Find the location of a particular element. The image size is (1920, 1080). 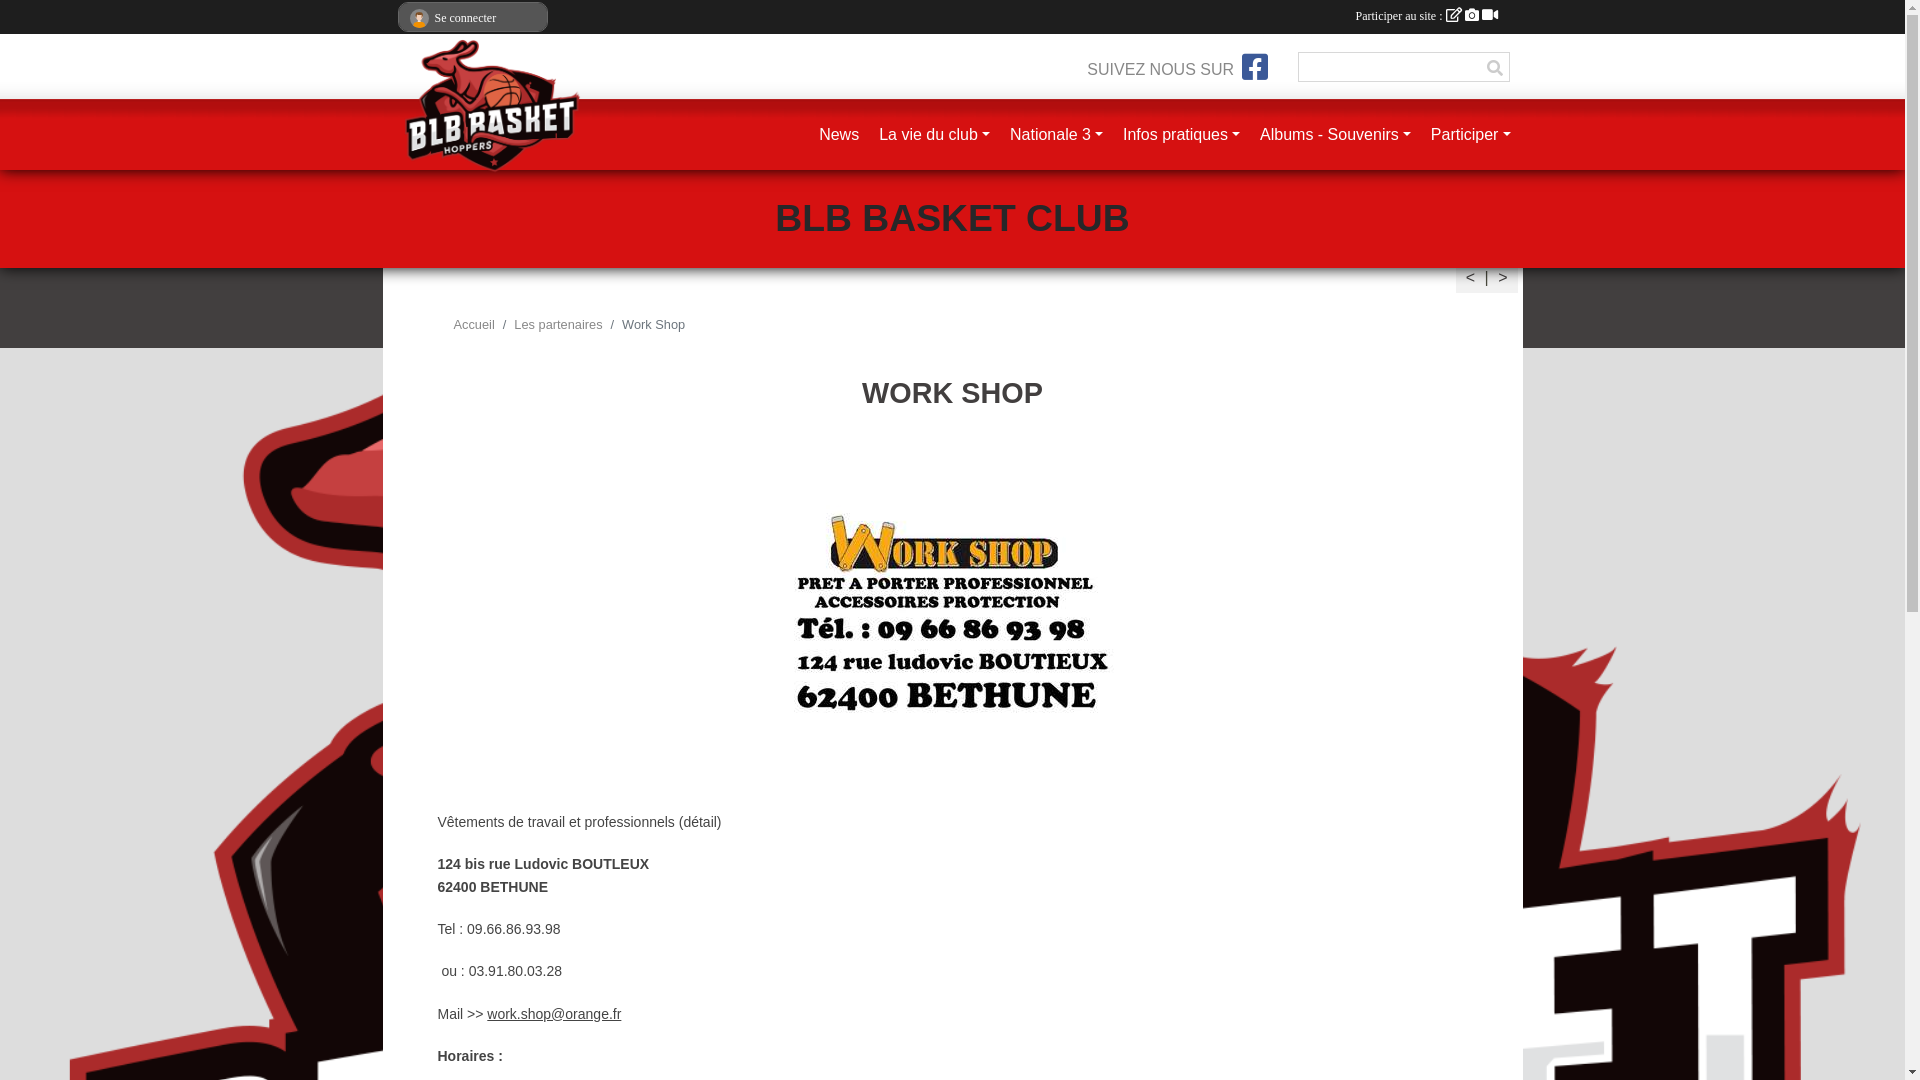

Participer is located at coordinates (1471, 134).